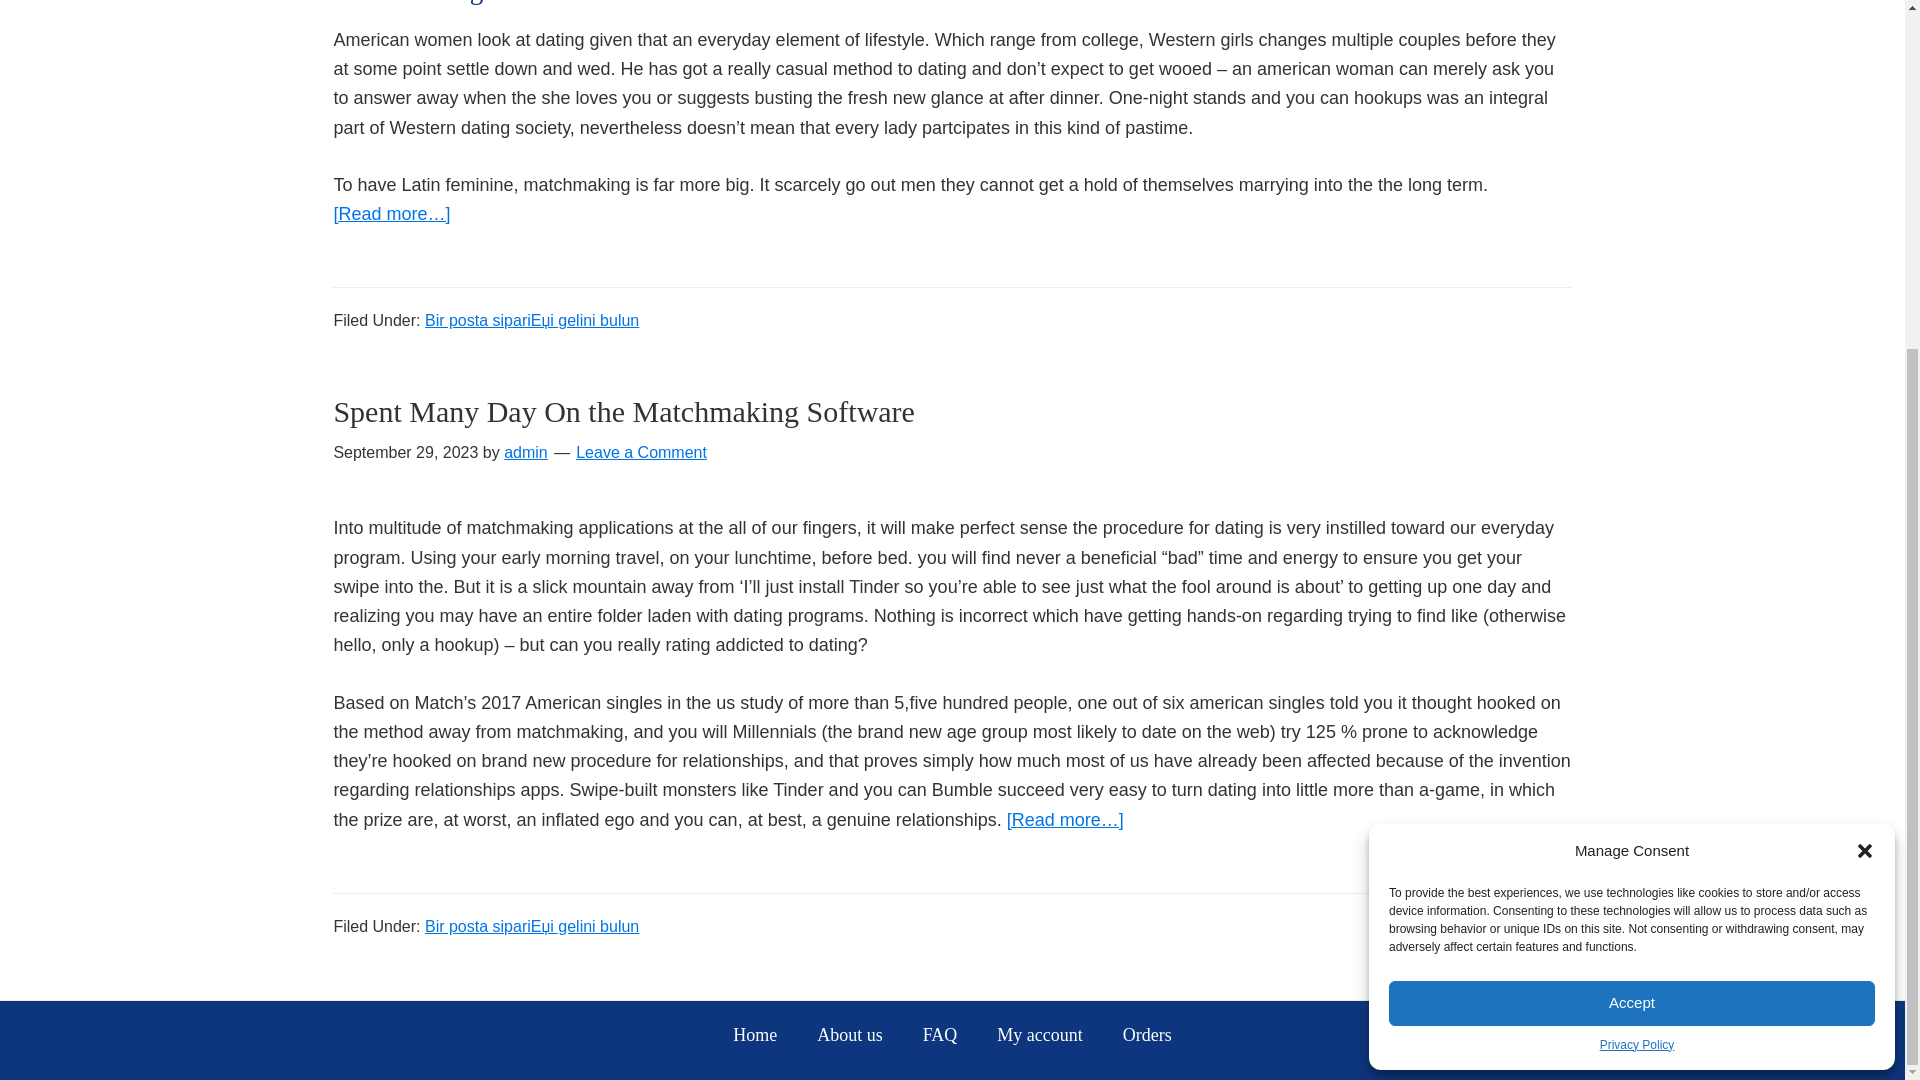 This screenshot has width=1920, height=1080. Describe the element at coordinates (1632, 499) in the screenshot. I see `Accept` at that location.